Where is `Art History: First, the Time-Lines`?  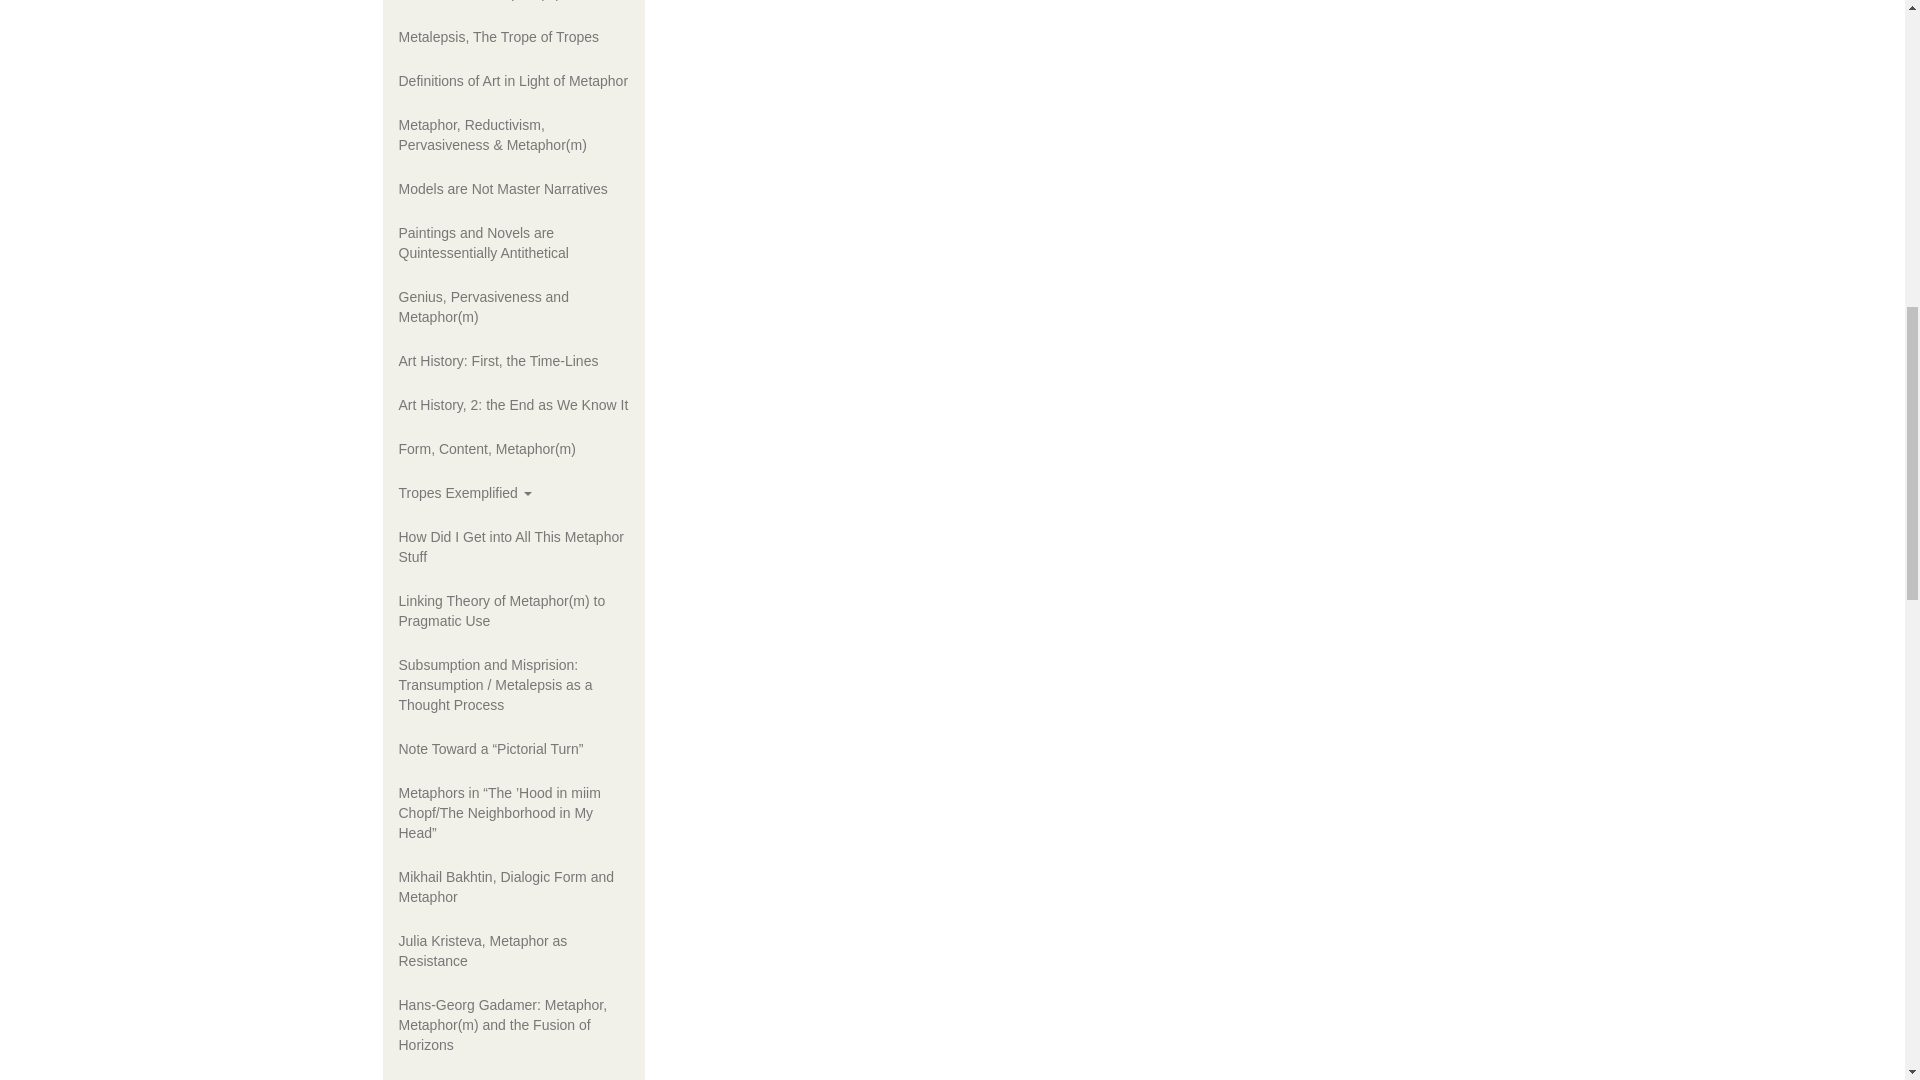 Art History: First, the Time-Lines is located at coordinates (514, 361).